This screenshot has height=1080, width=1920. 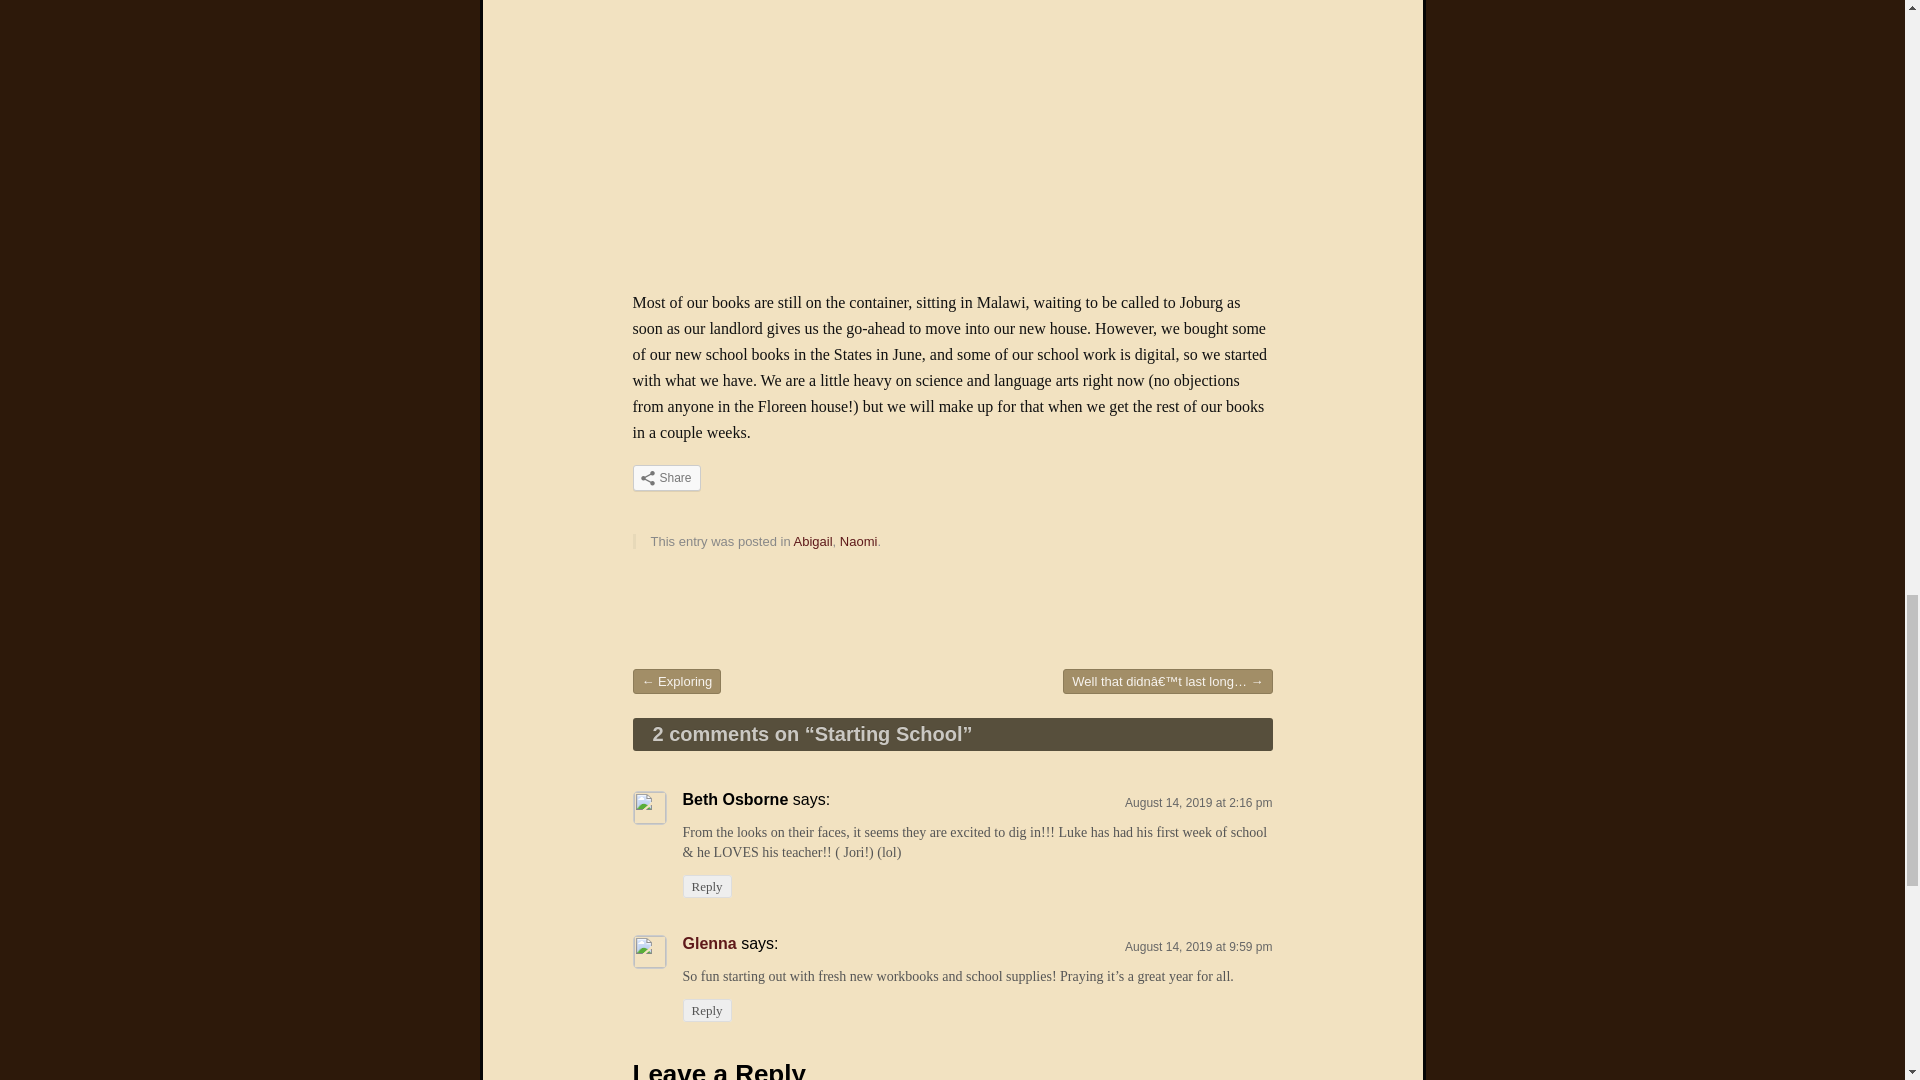 I want to click on Naomi, so click(x=858, y=540).